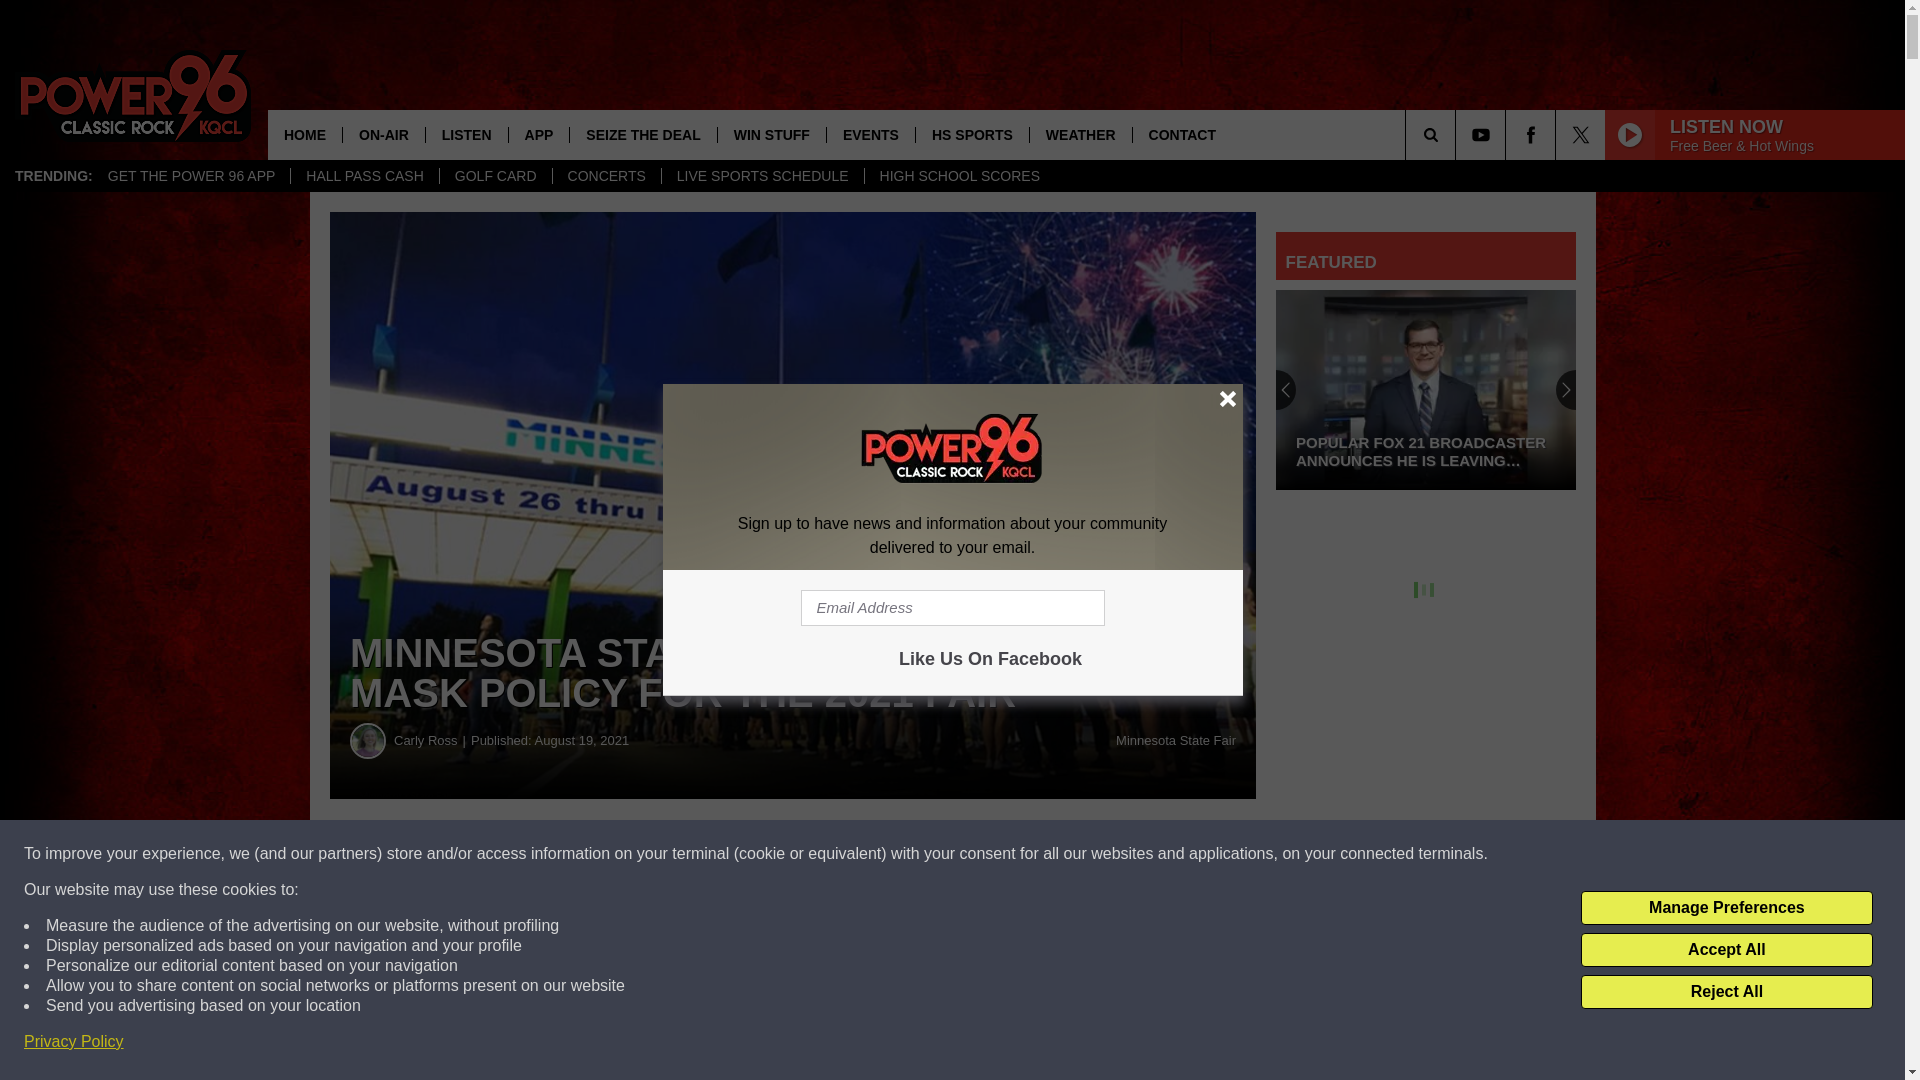 Image resolution: width=1920 pixels, height=1080 pixels. What do you see at coordinates (960, 176) in the screenshot?
I see `HIGH SCHOOL SCORES` at bounding box center [960, 176].